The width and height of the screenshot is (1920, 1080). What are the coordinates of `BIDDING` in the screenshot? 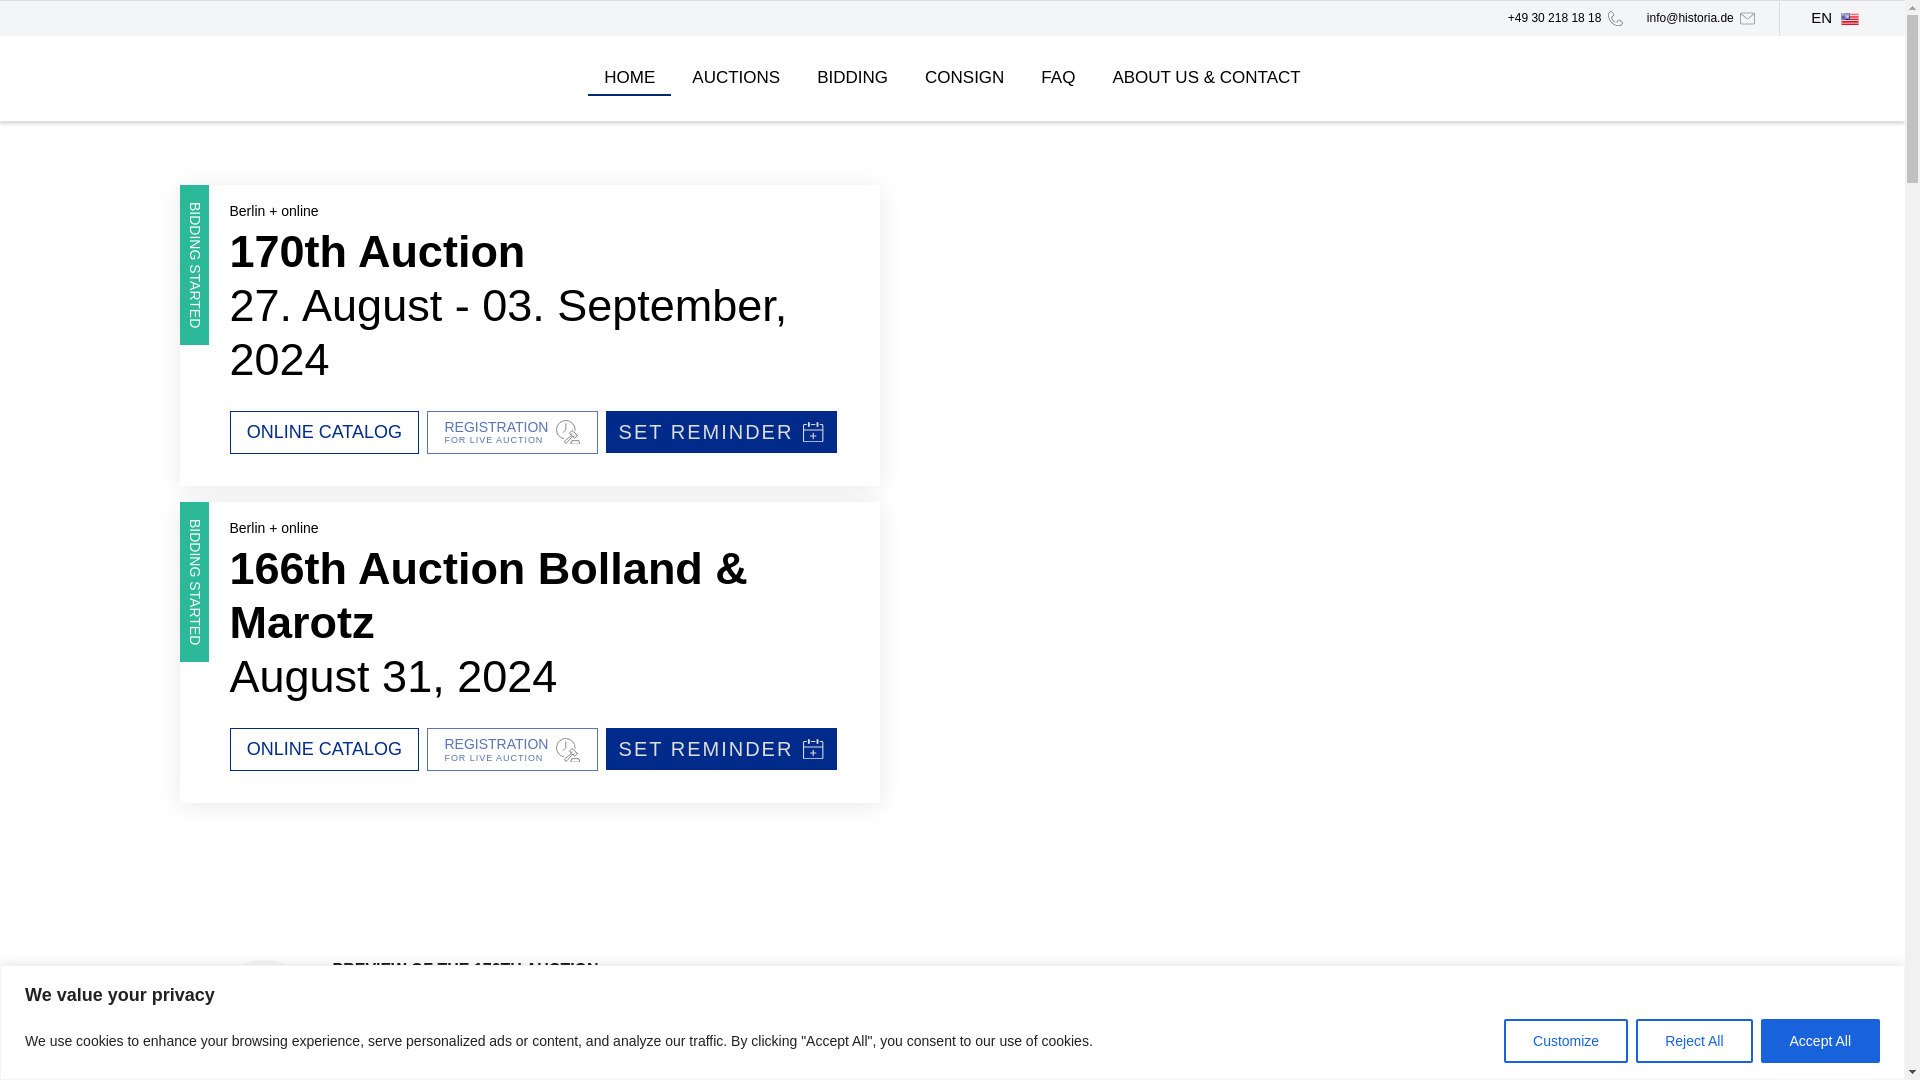 It's located at (325, 432).